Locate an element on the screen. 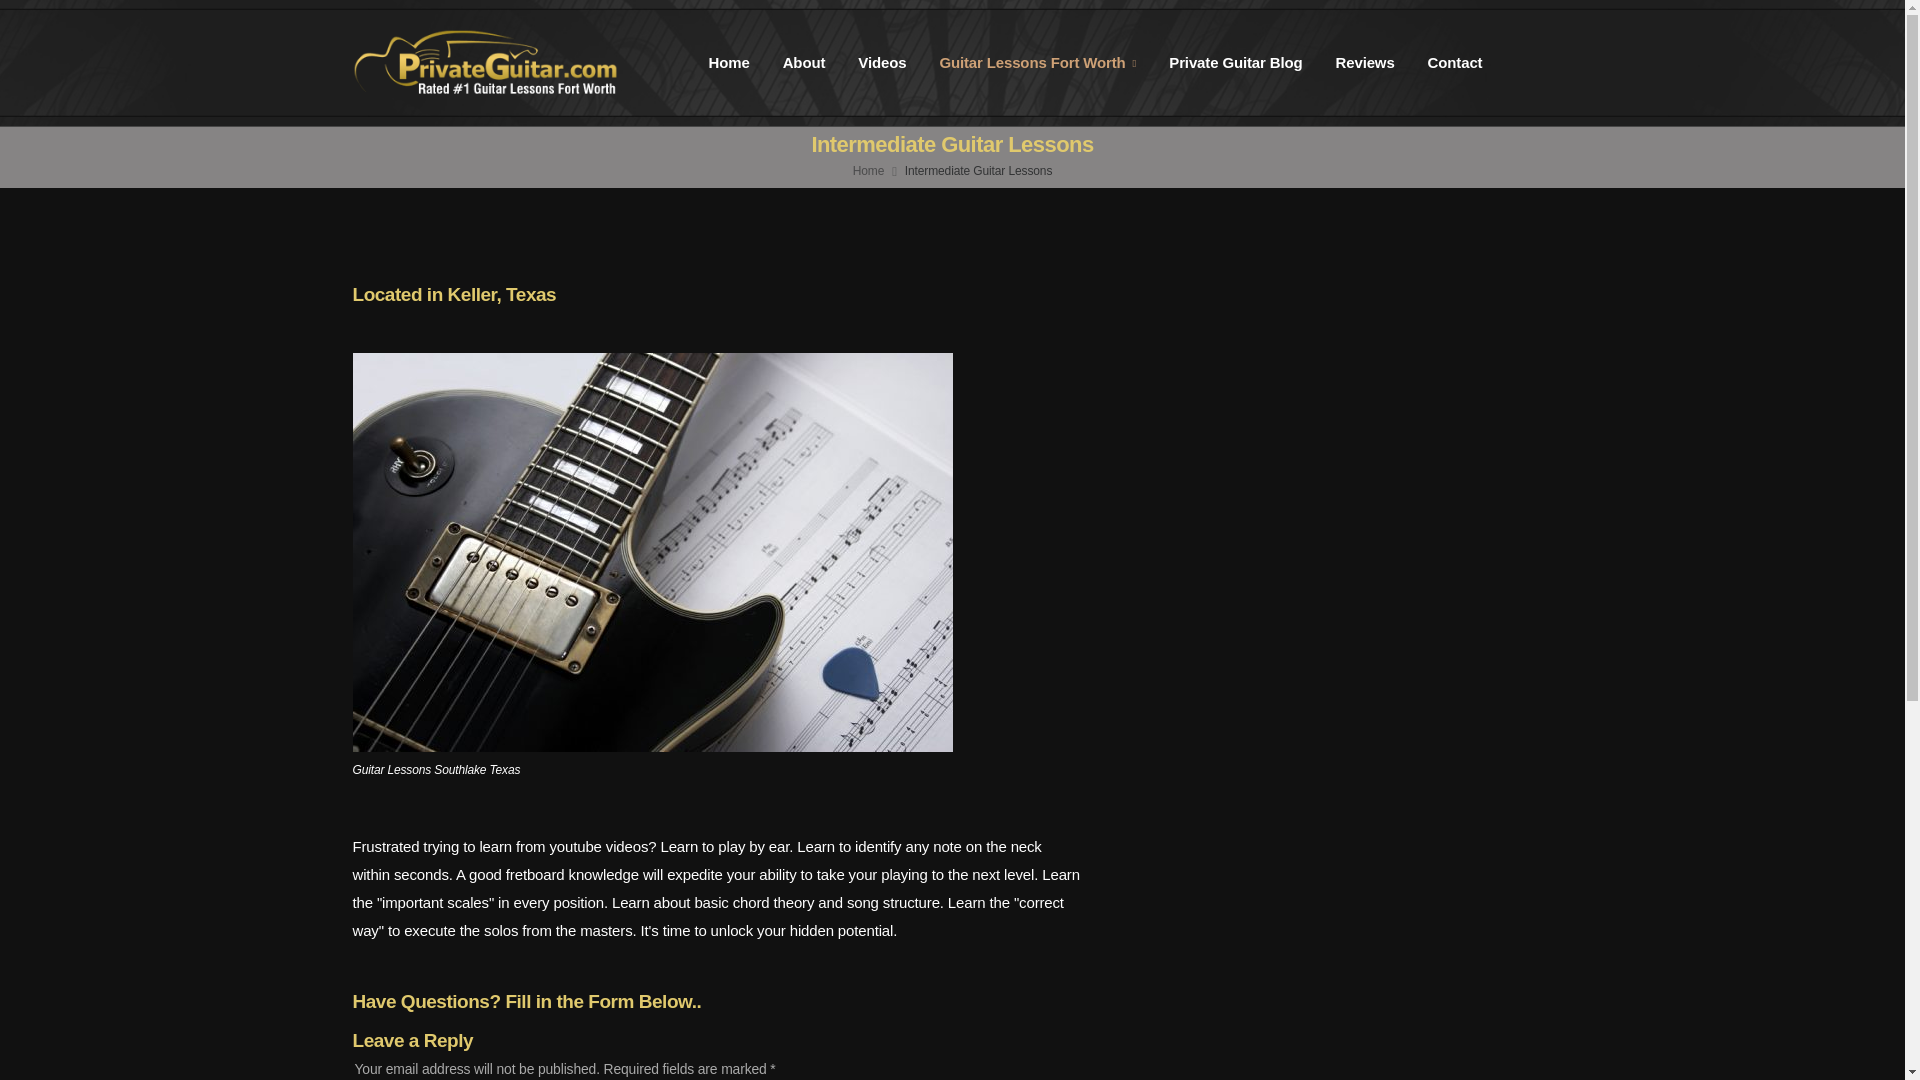 The width and height of the screenshot is (1920, 1080). Videos is located at coordinates (882, 64).